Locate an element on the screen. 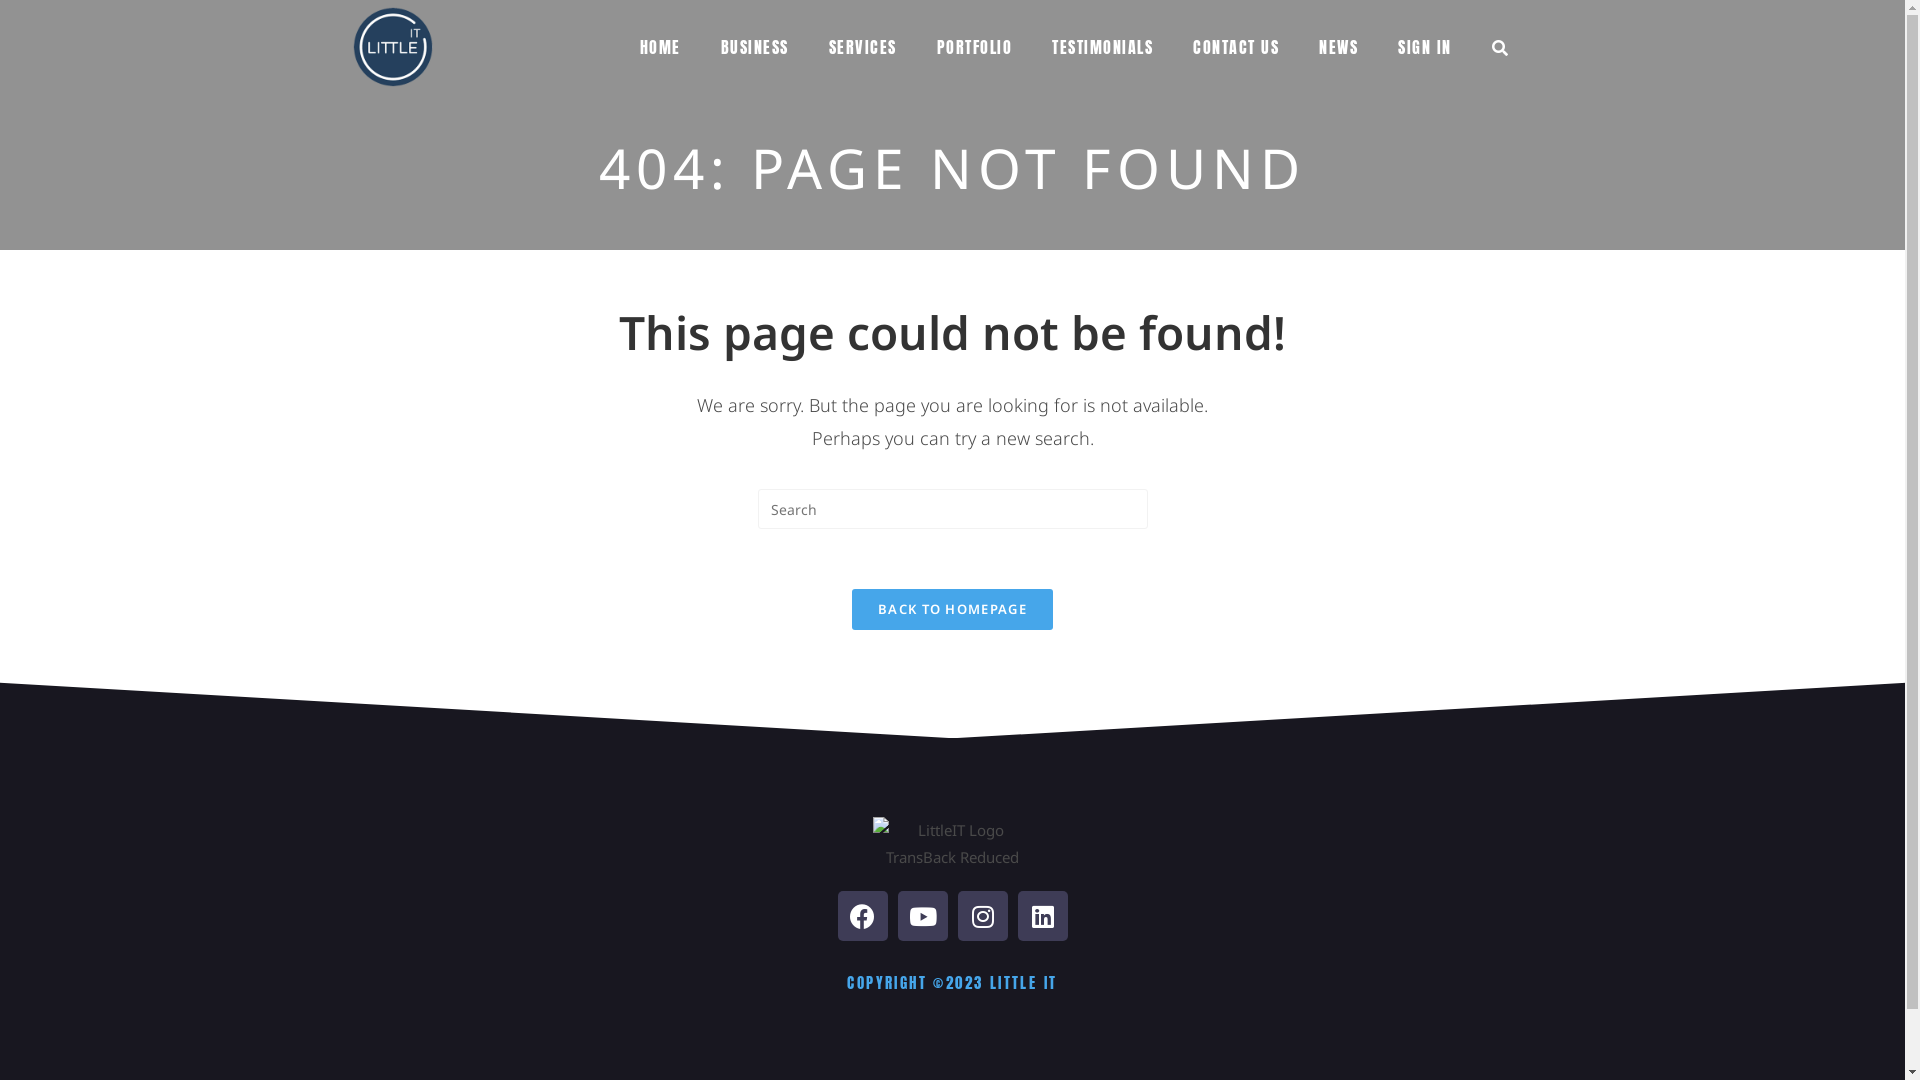  SIGN IN is located at coordinates (1425, 47).